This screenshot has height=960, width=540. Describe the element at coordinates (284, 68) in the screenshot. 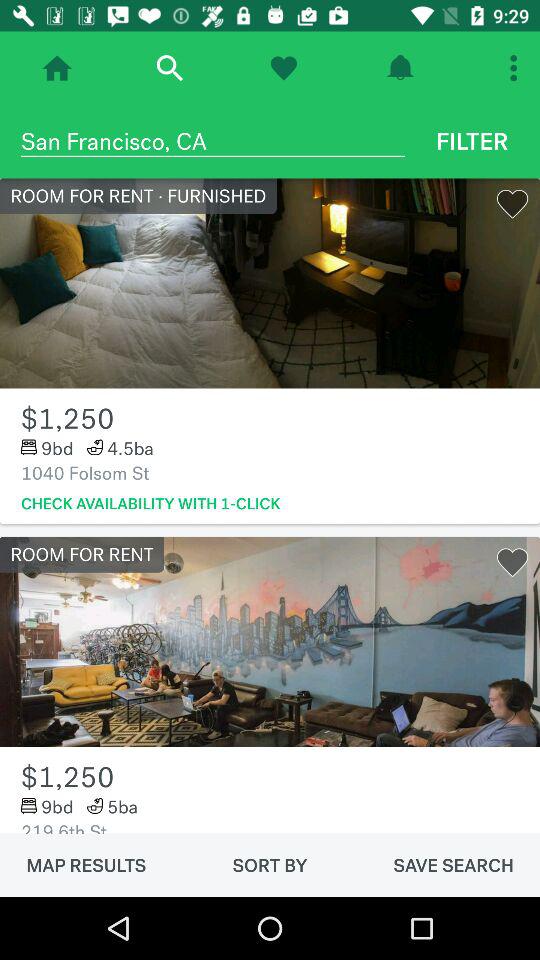

I see `follow page` at that location.